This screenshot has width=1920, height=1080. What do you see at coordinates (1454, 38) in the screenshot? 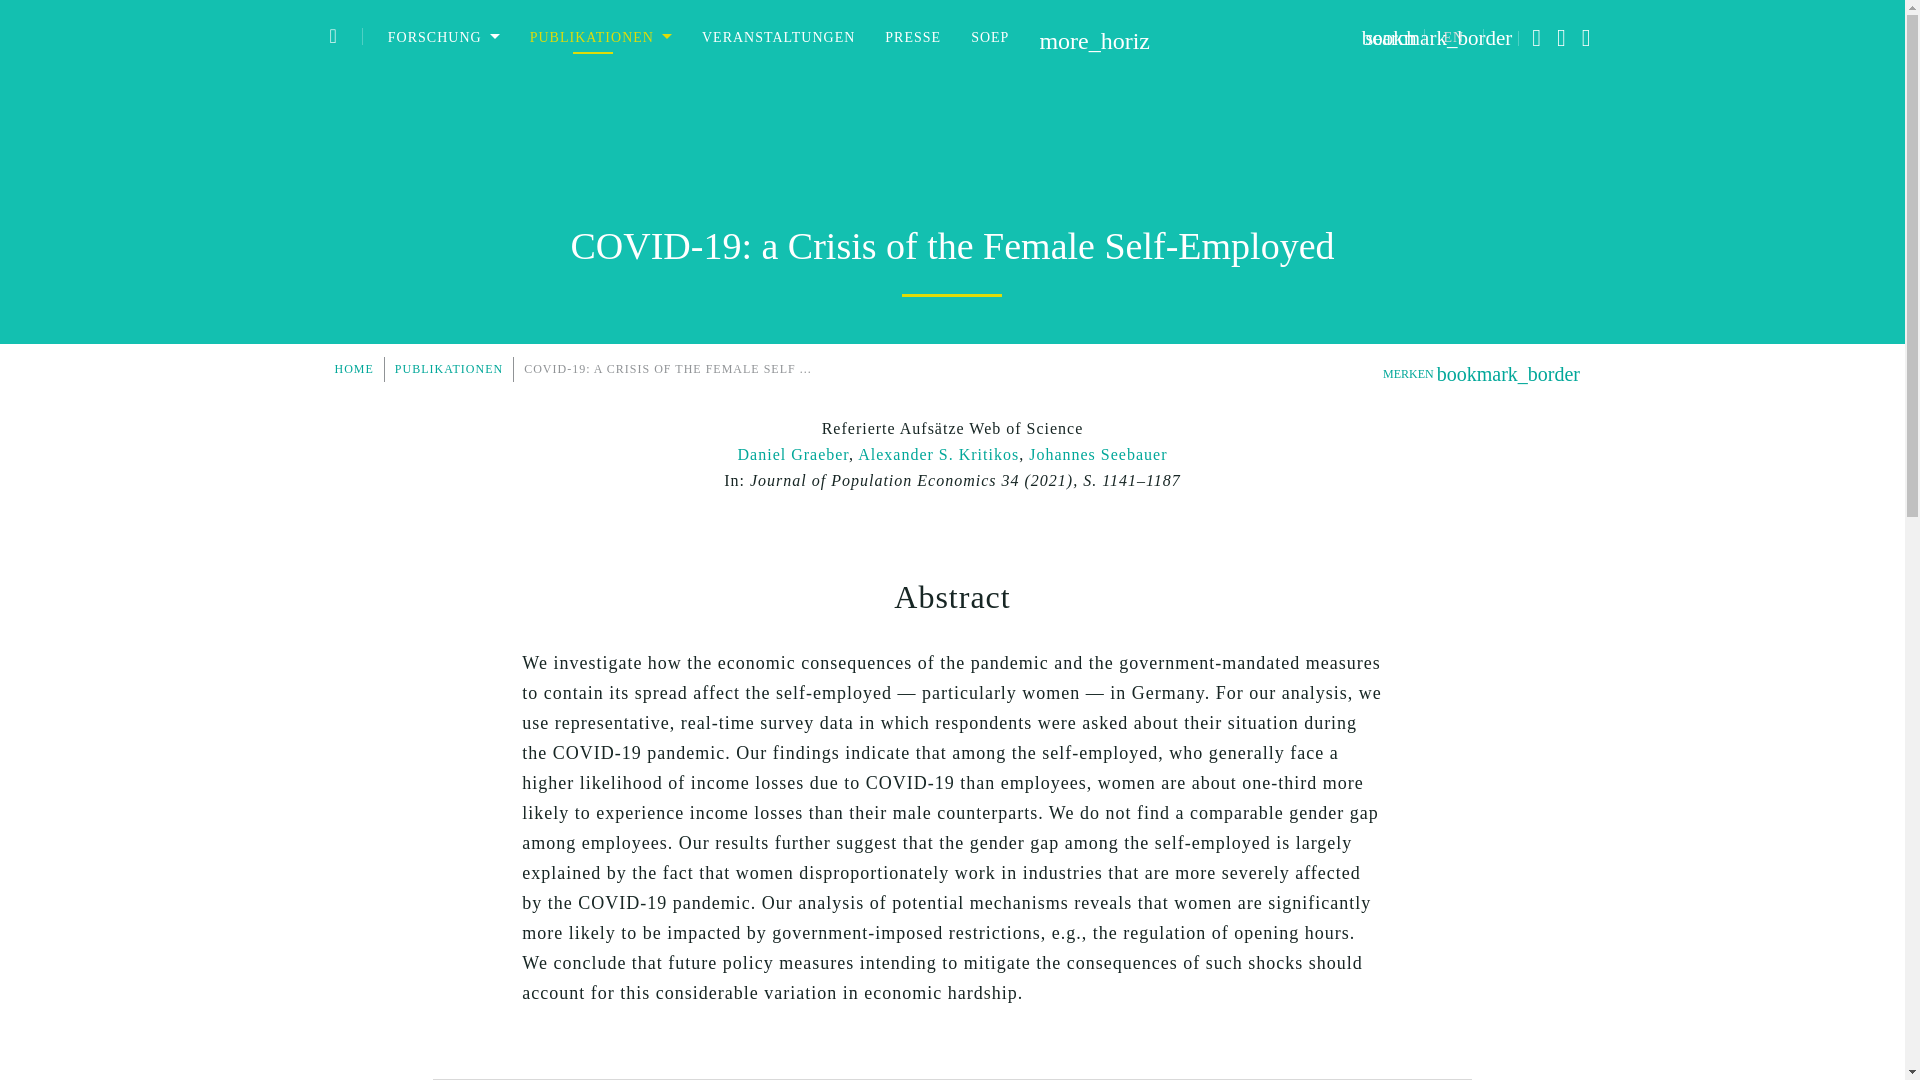
I see `NO english version of this page available` at bounding box center [1454, 38].